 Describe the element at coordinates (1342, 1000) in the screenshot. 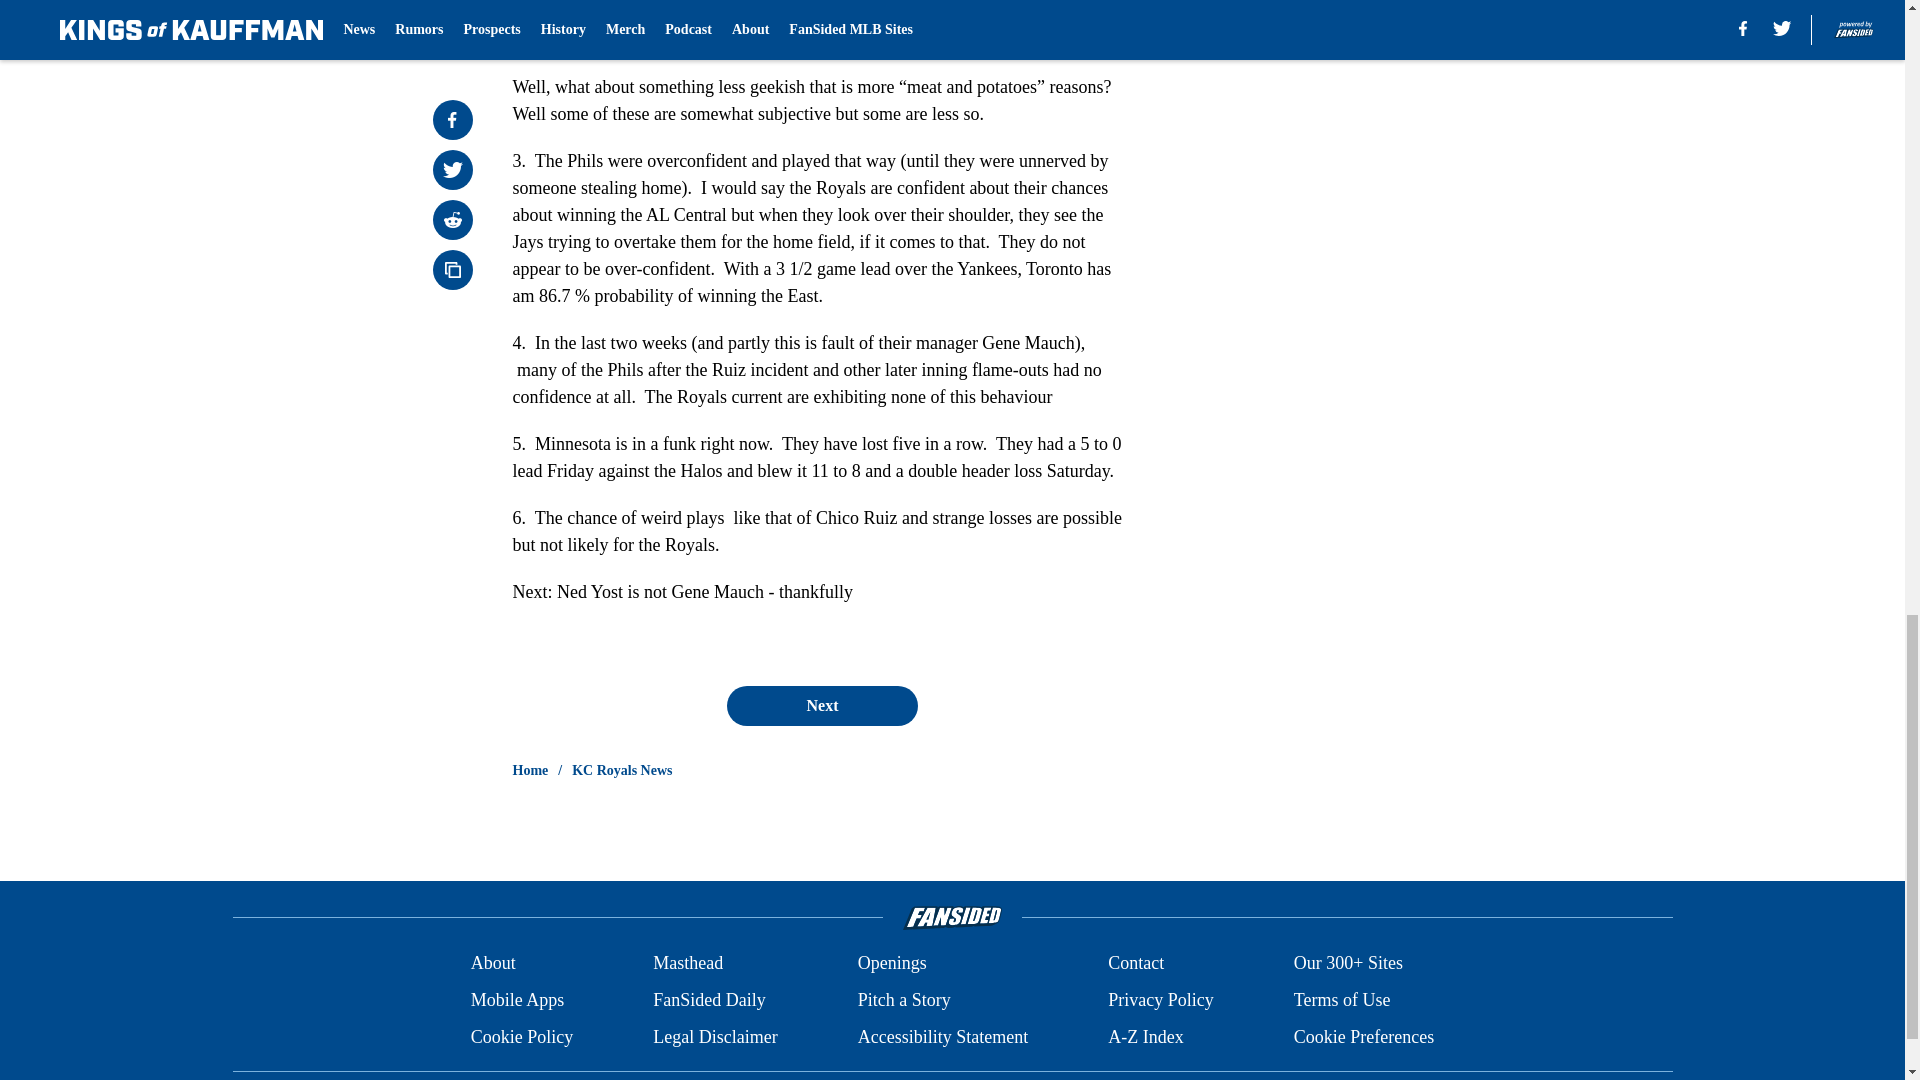

I see `Terms of Use` at that location.